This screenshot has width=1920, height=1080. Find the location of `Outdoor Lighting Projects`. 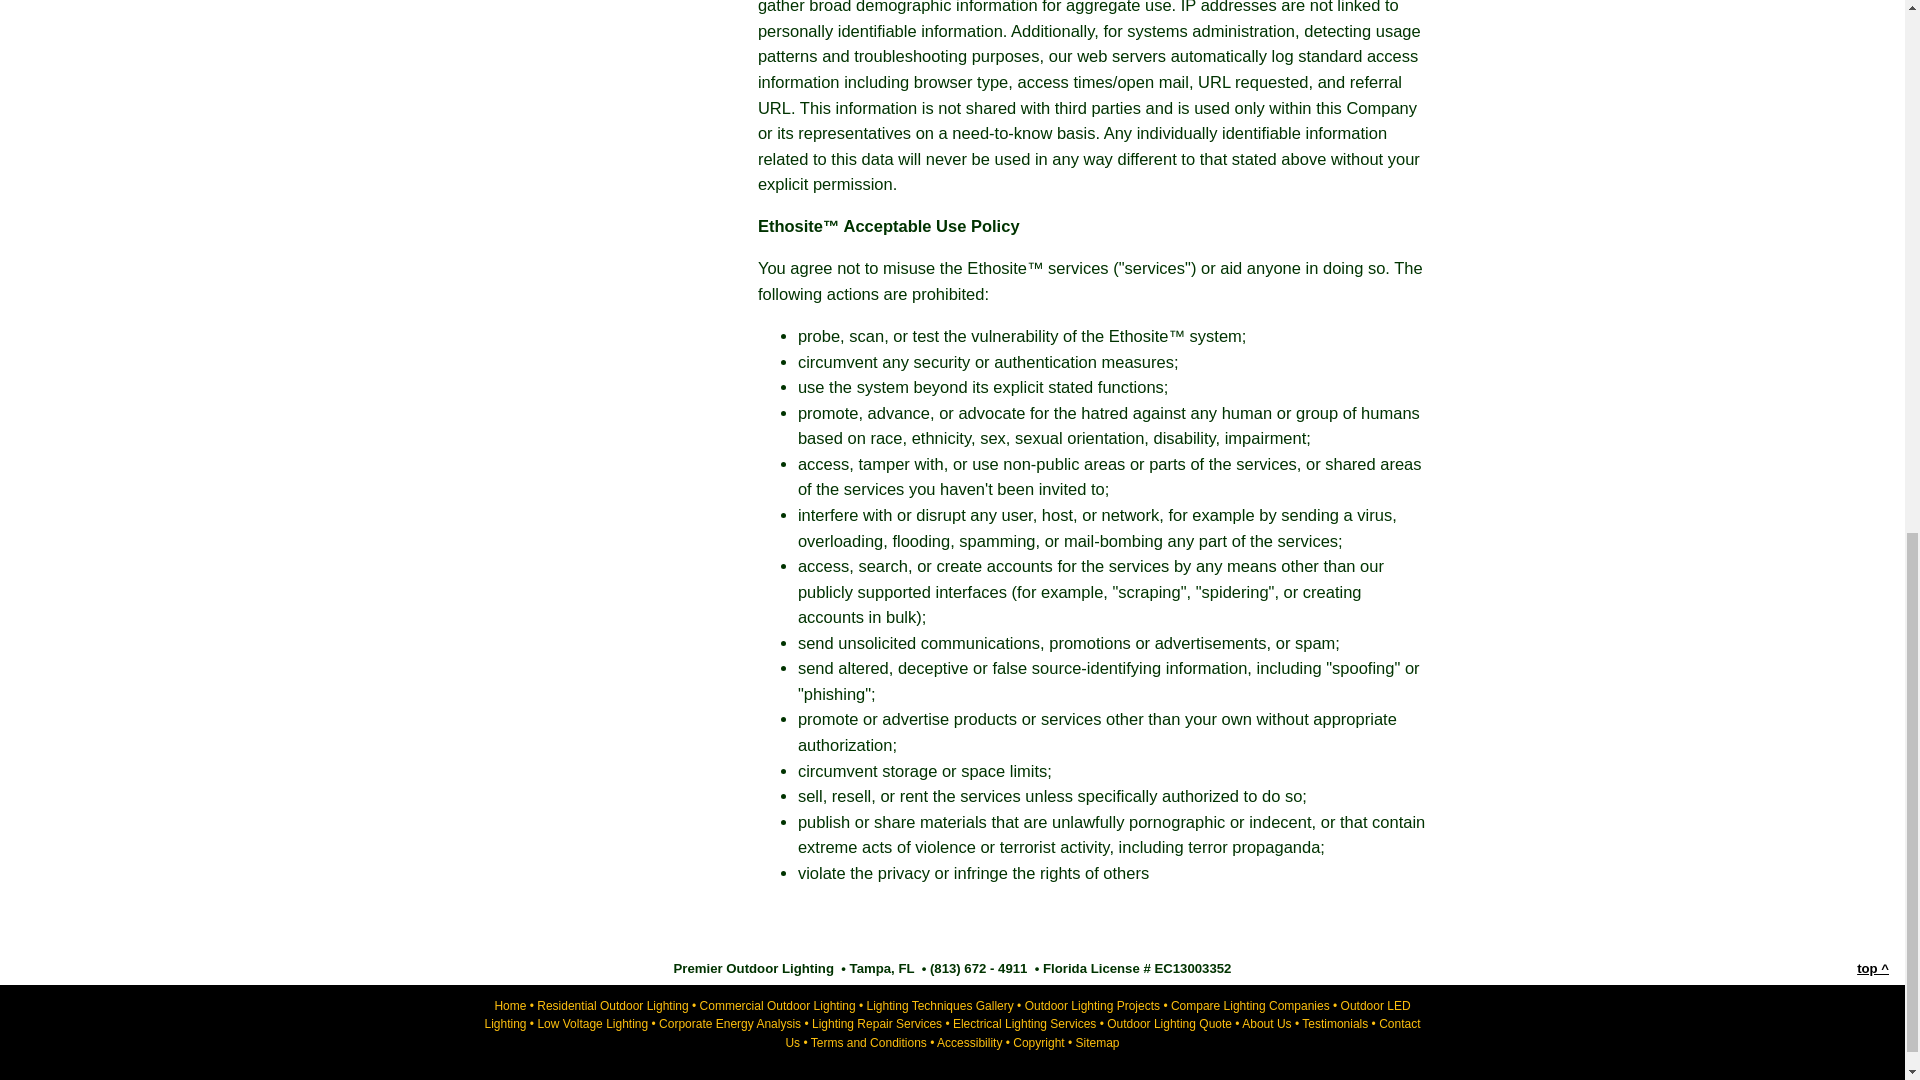

Outdoor Lighting Projects is located at coordinates (1092, 1006).